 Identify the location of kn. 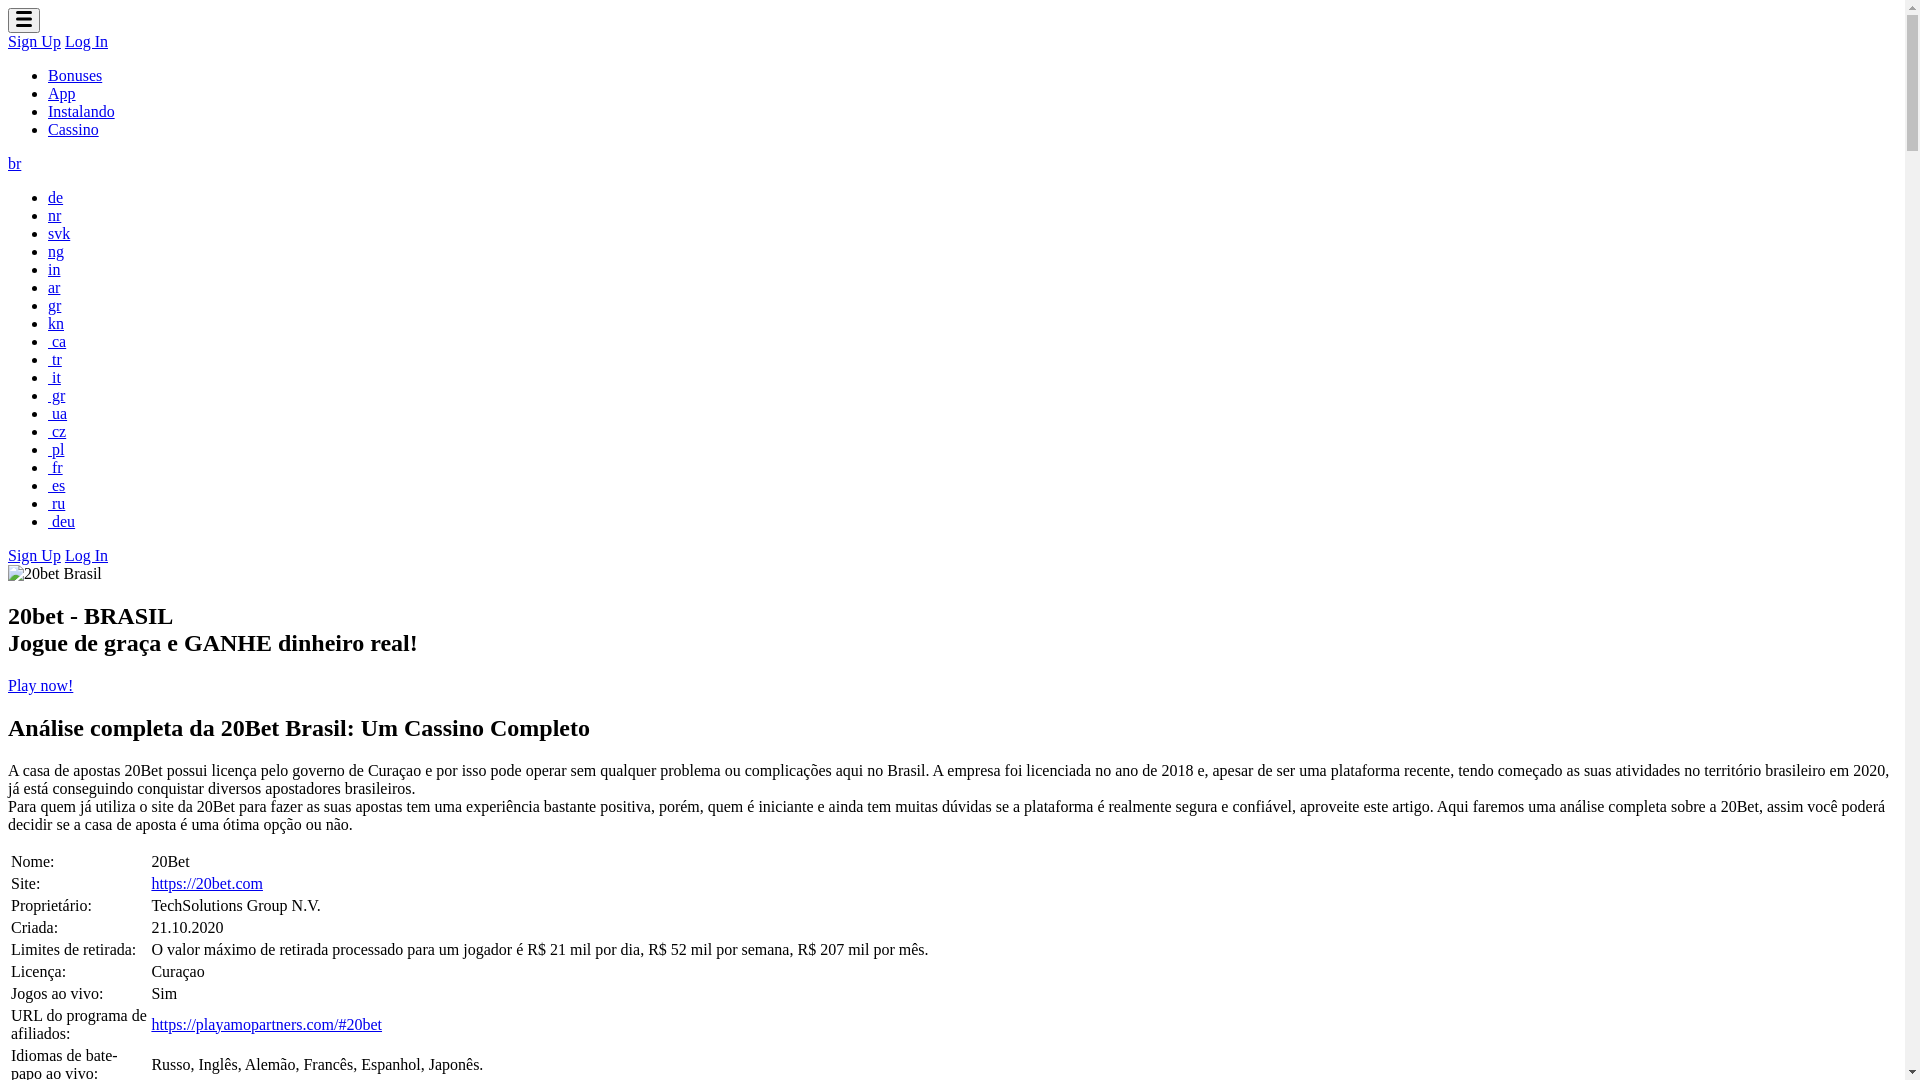
(56, 324).